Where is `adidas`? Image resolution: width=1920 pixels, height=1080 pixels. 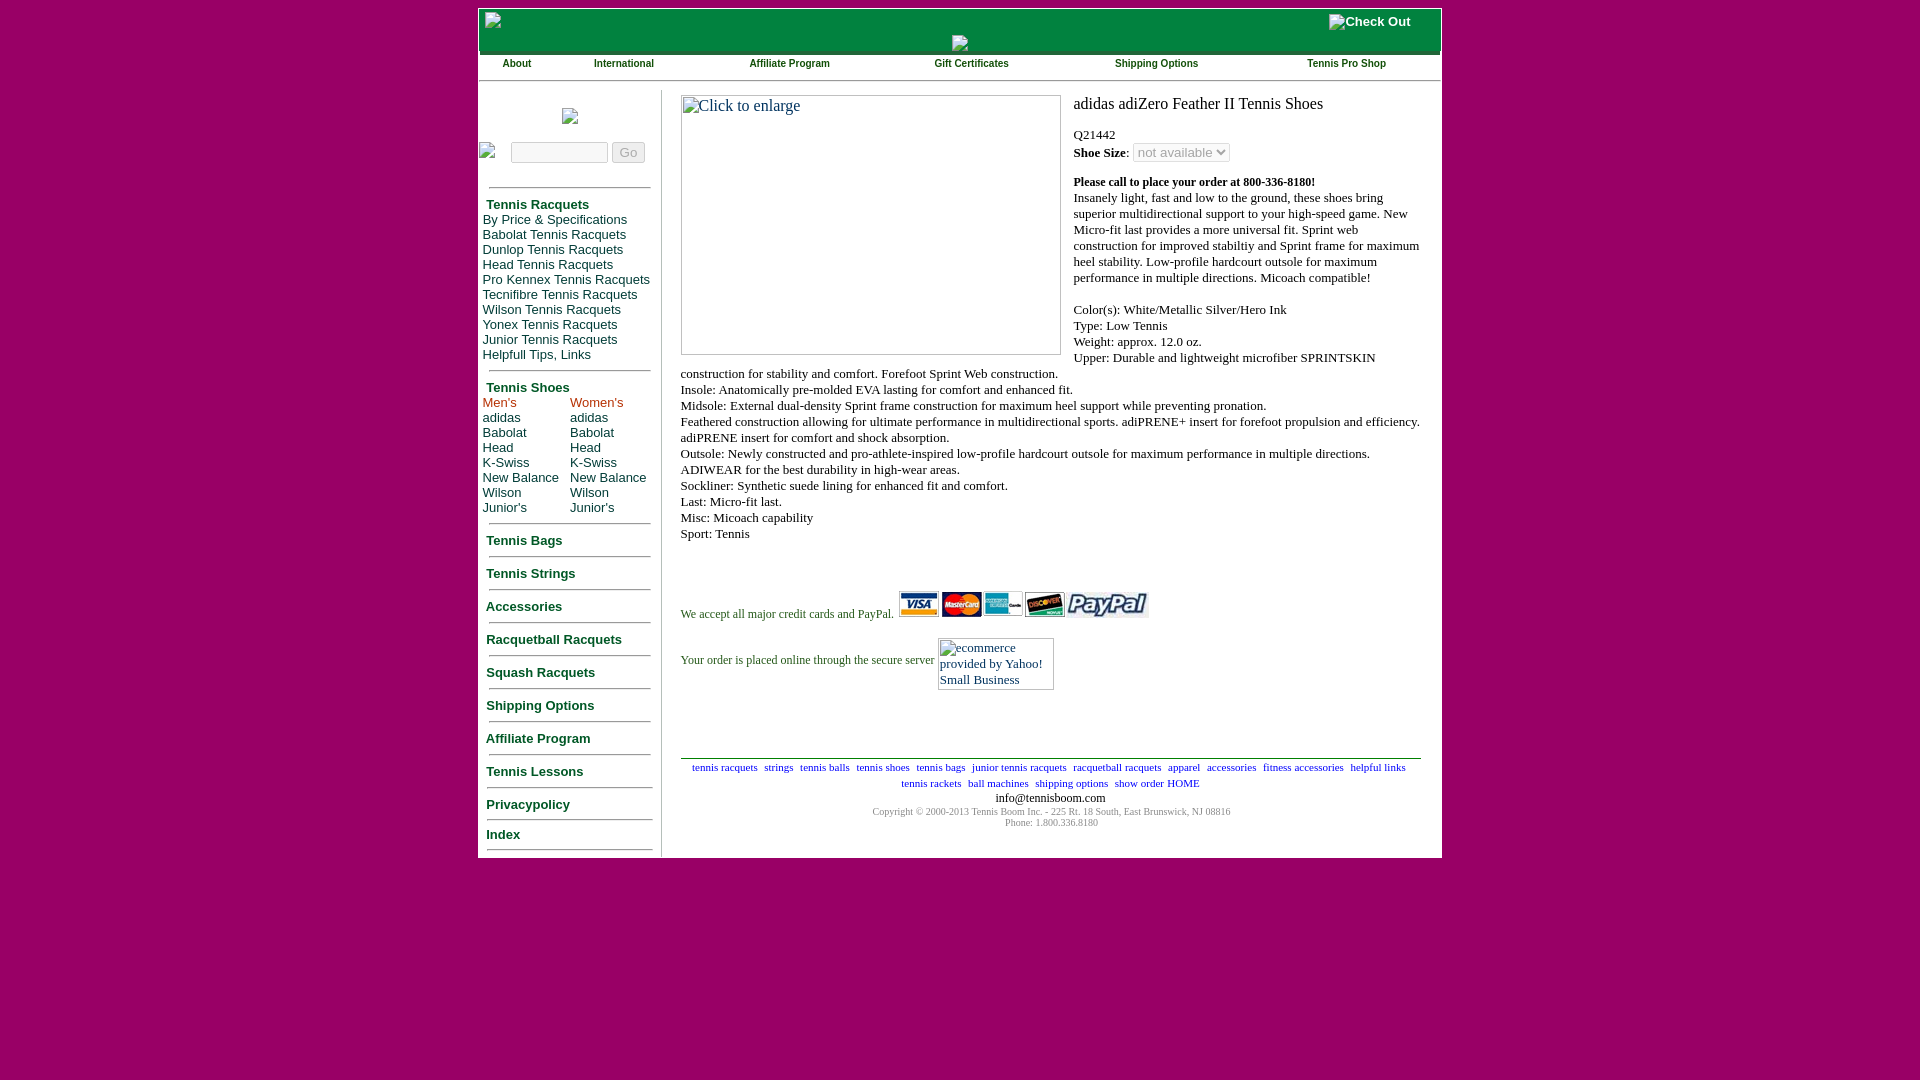
adidas is located at coordinates (500, 416).